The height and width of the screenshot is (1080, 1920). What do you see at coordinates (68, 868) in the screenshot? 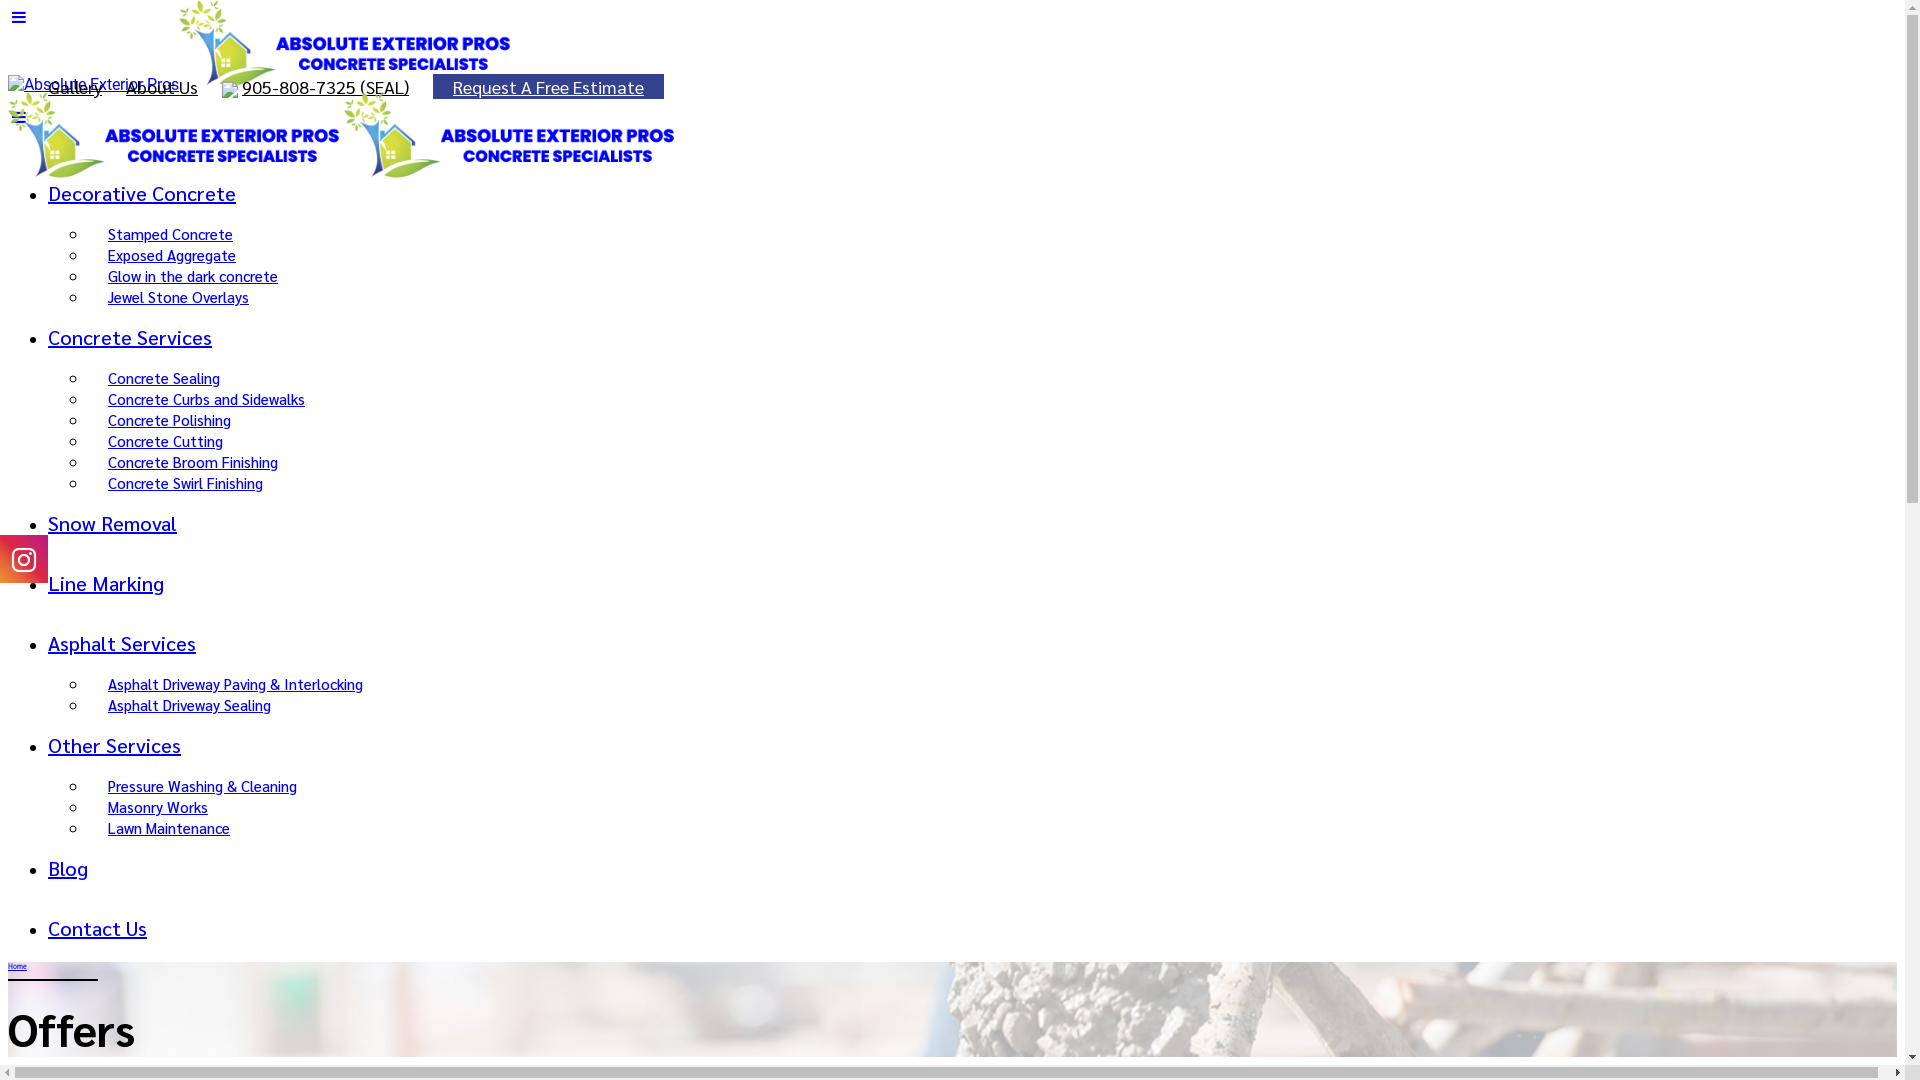
I see `Blog` at bounding box center [68, 868].